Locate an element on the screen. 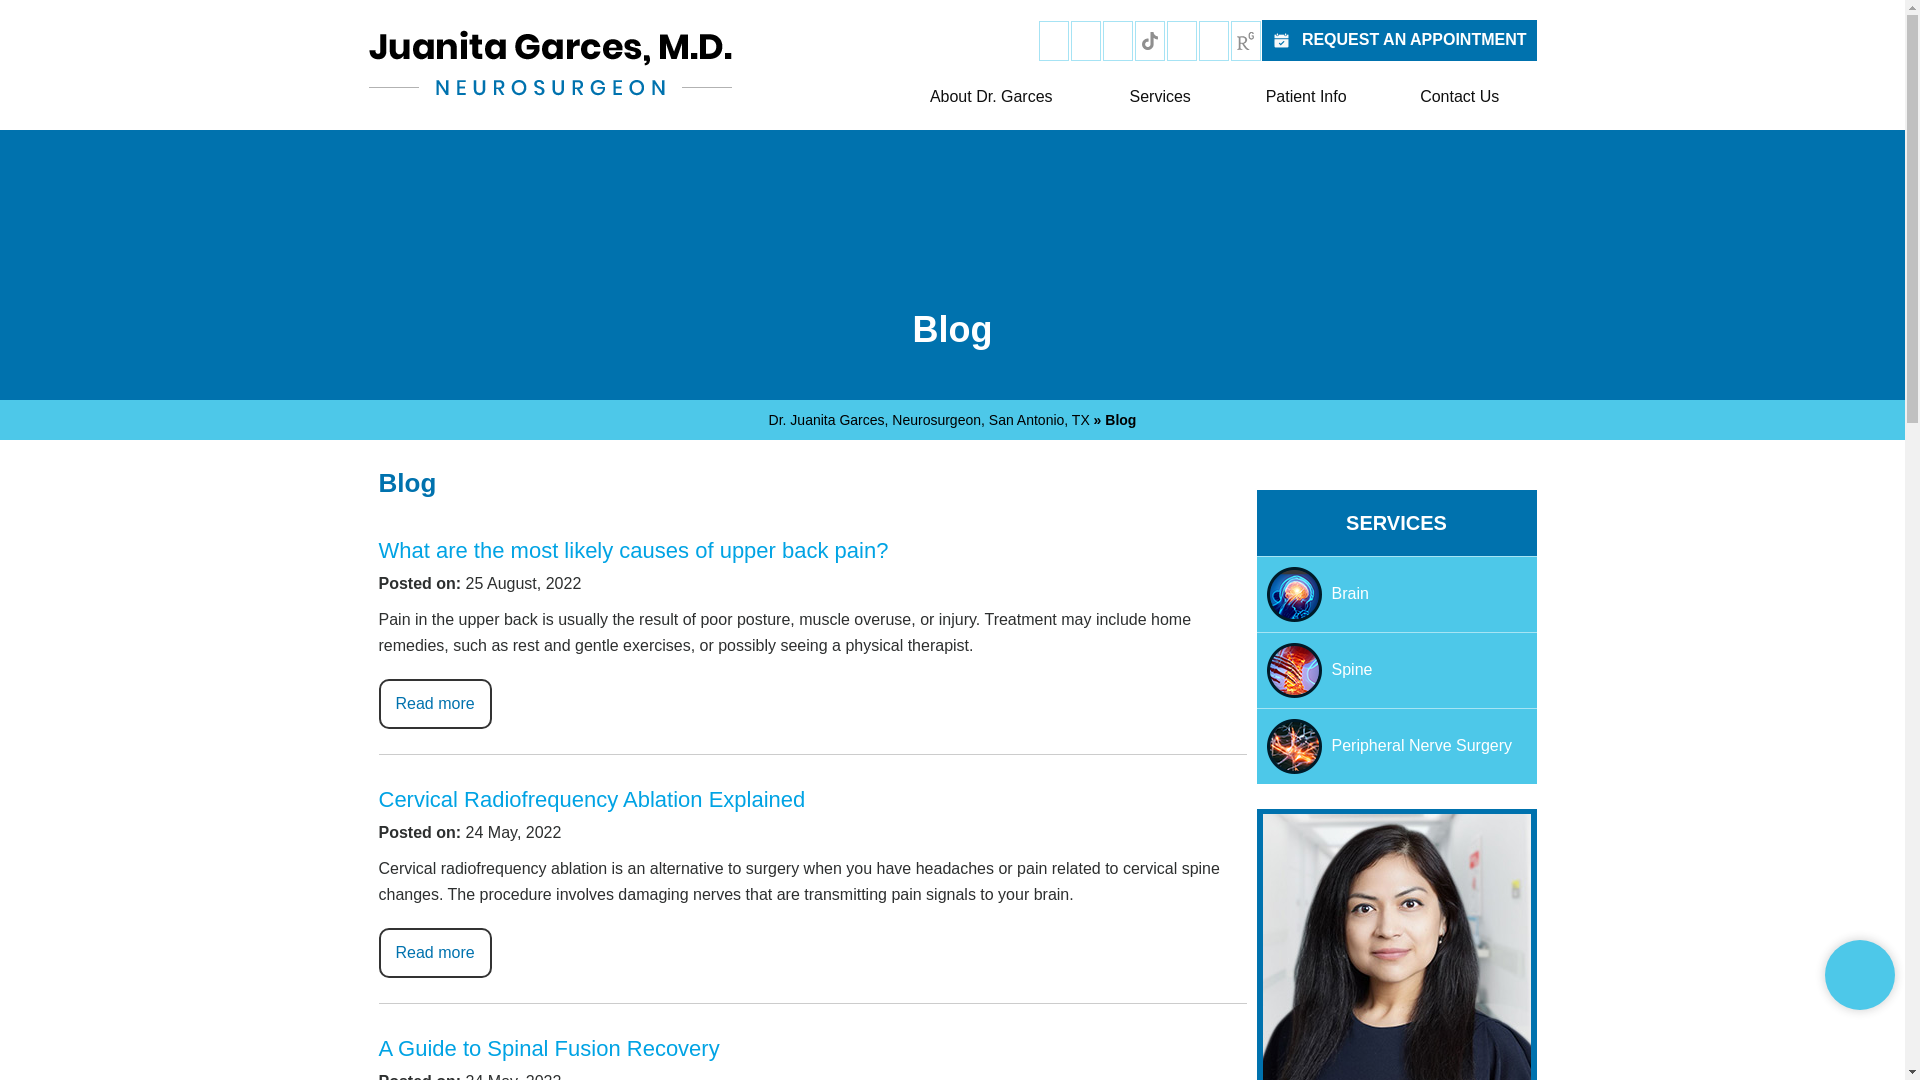 This screenshot has width=1920, height=1080. Home is located at coordinates (865, 97).